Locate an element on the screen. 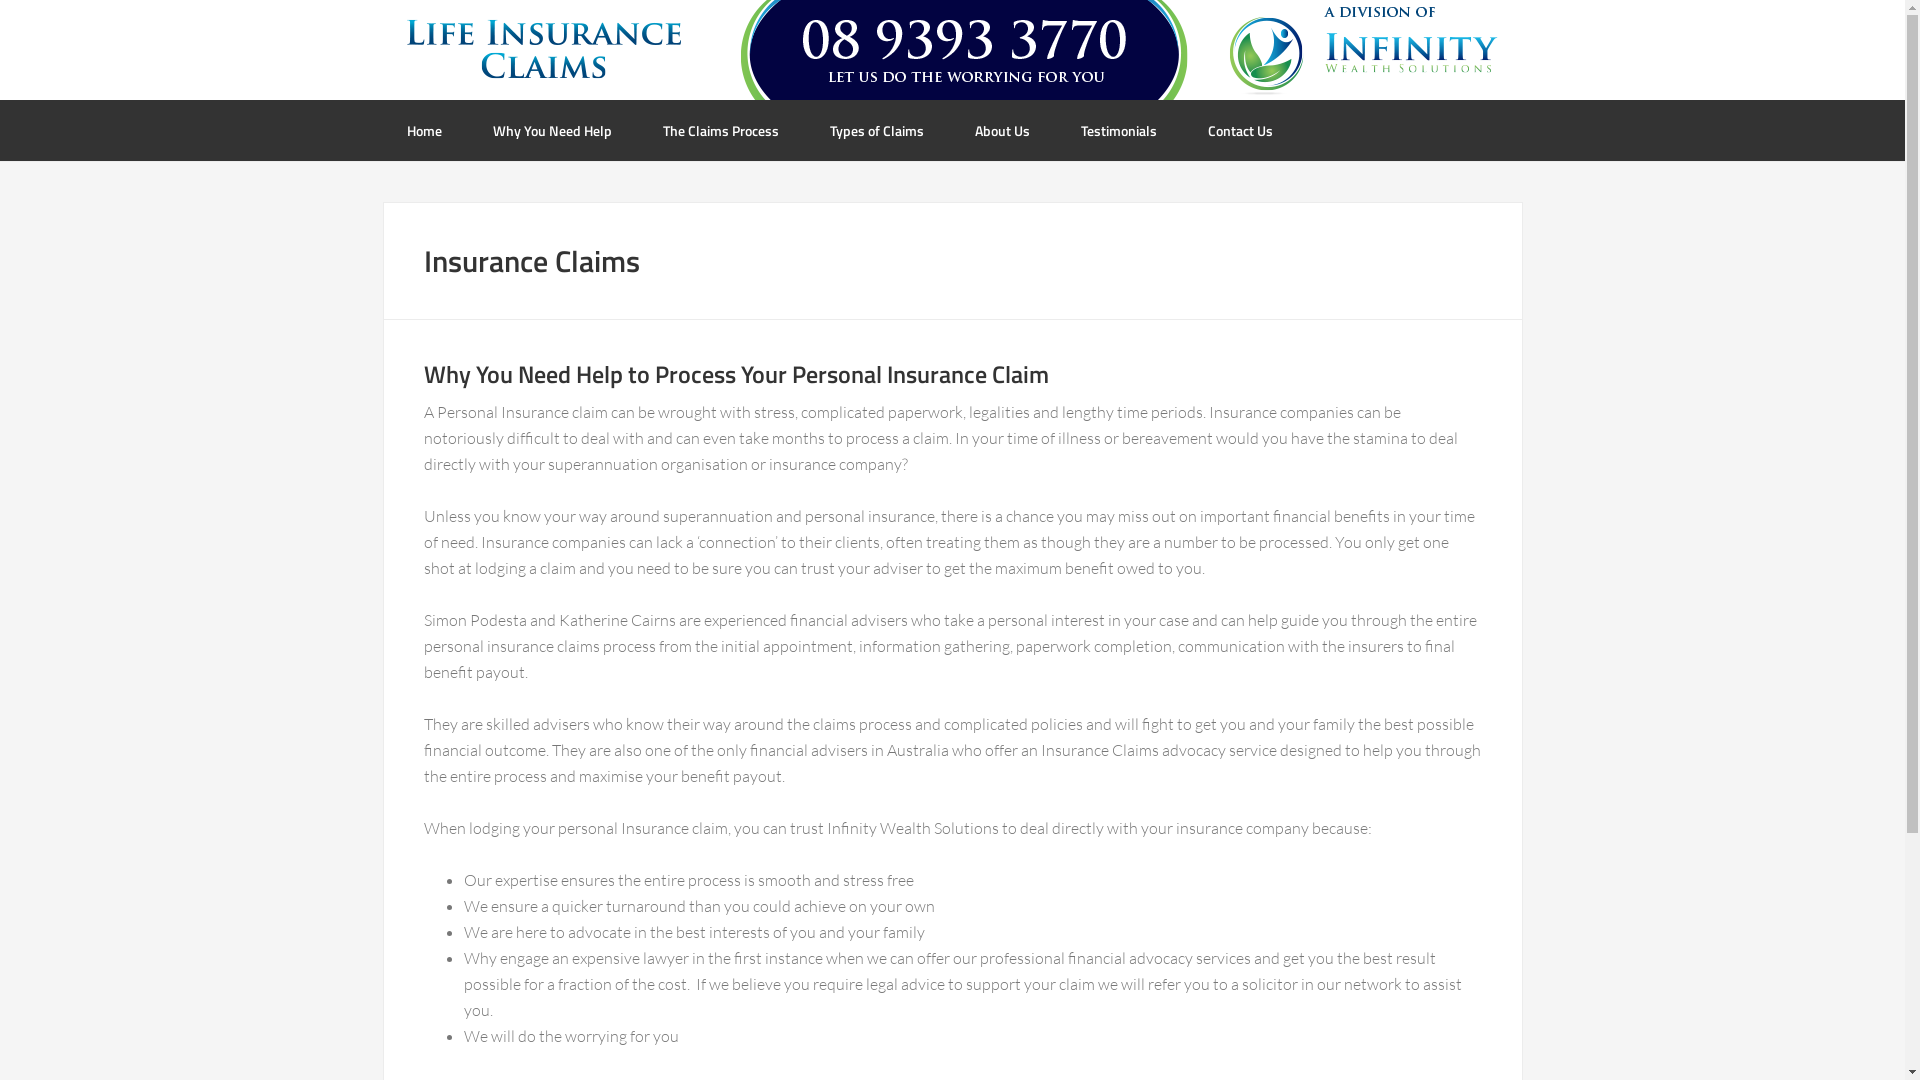 This screenshot has height=1080, width=1920. Life Insurance Claims is located at coordinates (952, 50).